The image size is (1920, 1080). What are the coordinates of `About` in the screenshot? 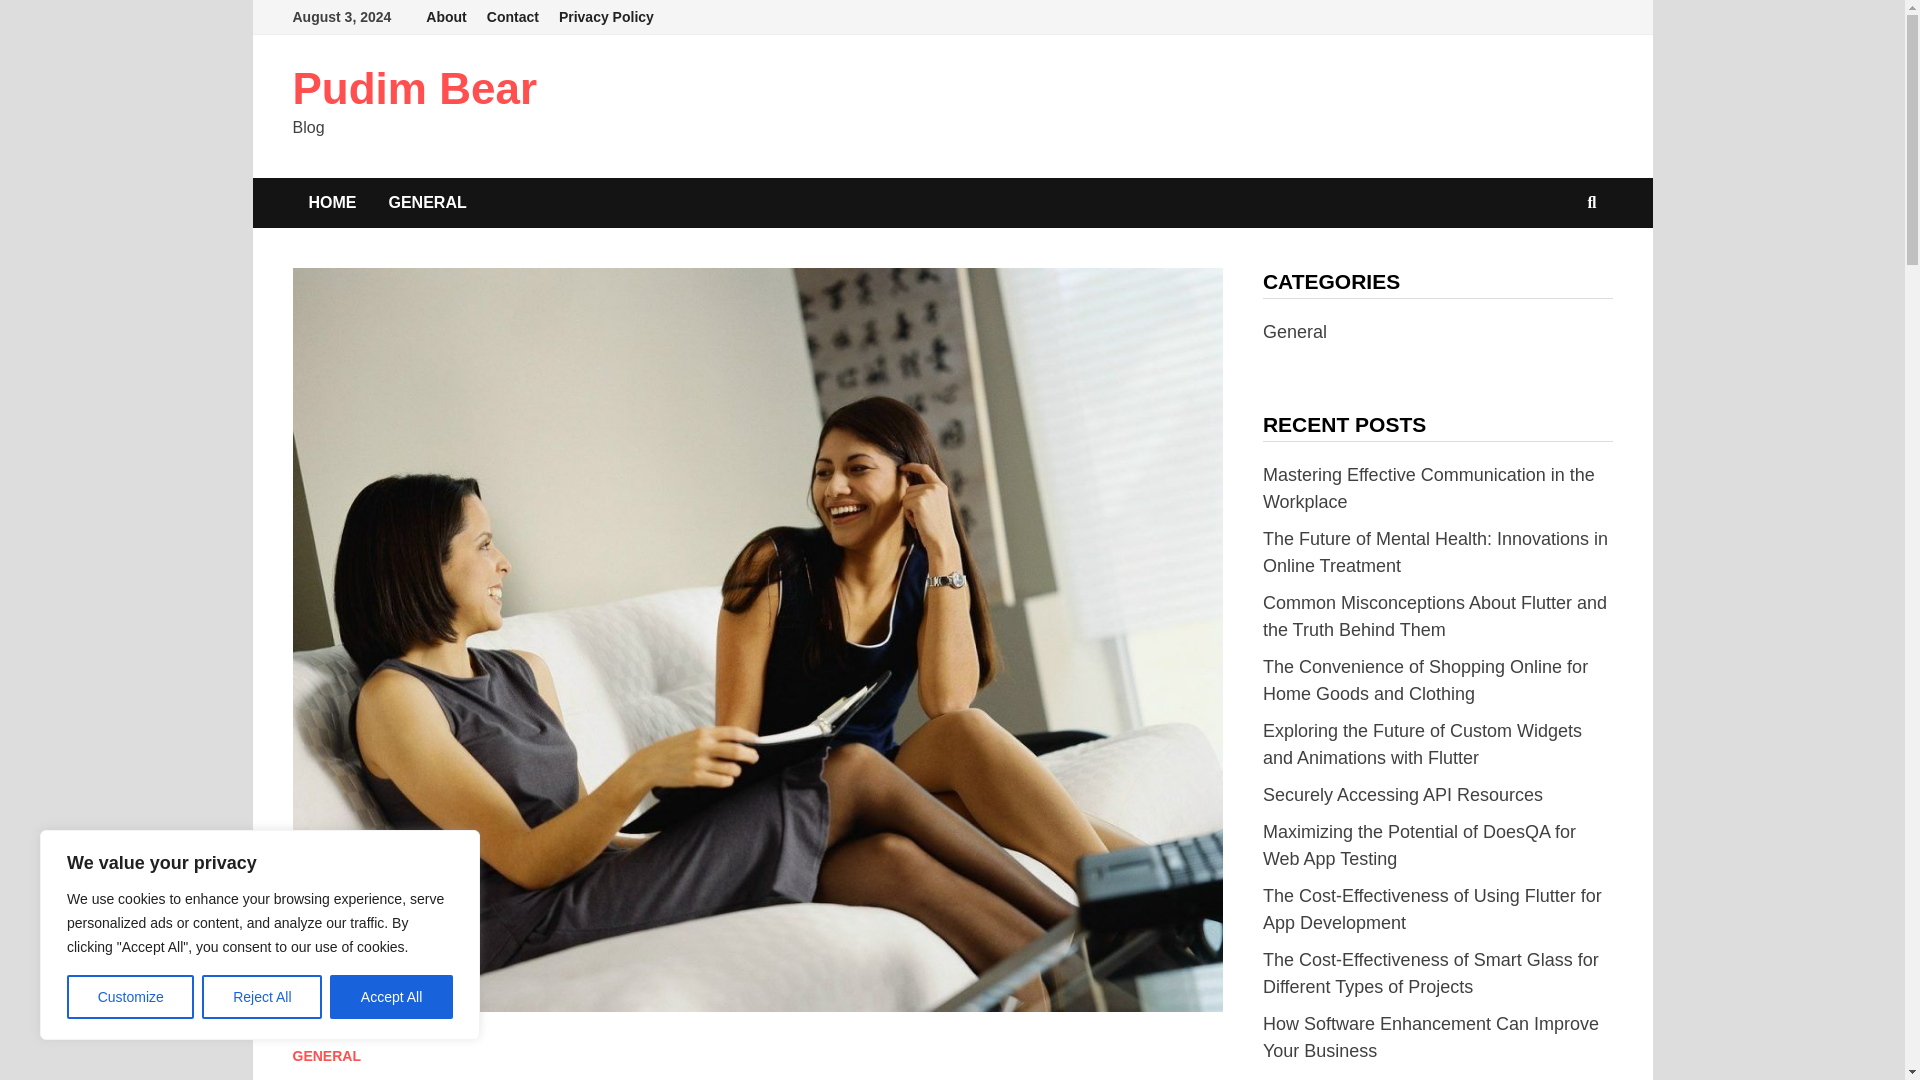 It's located at (446, 17).